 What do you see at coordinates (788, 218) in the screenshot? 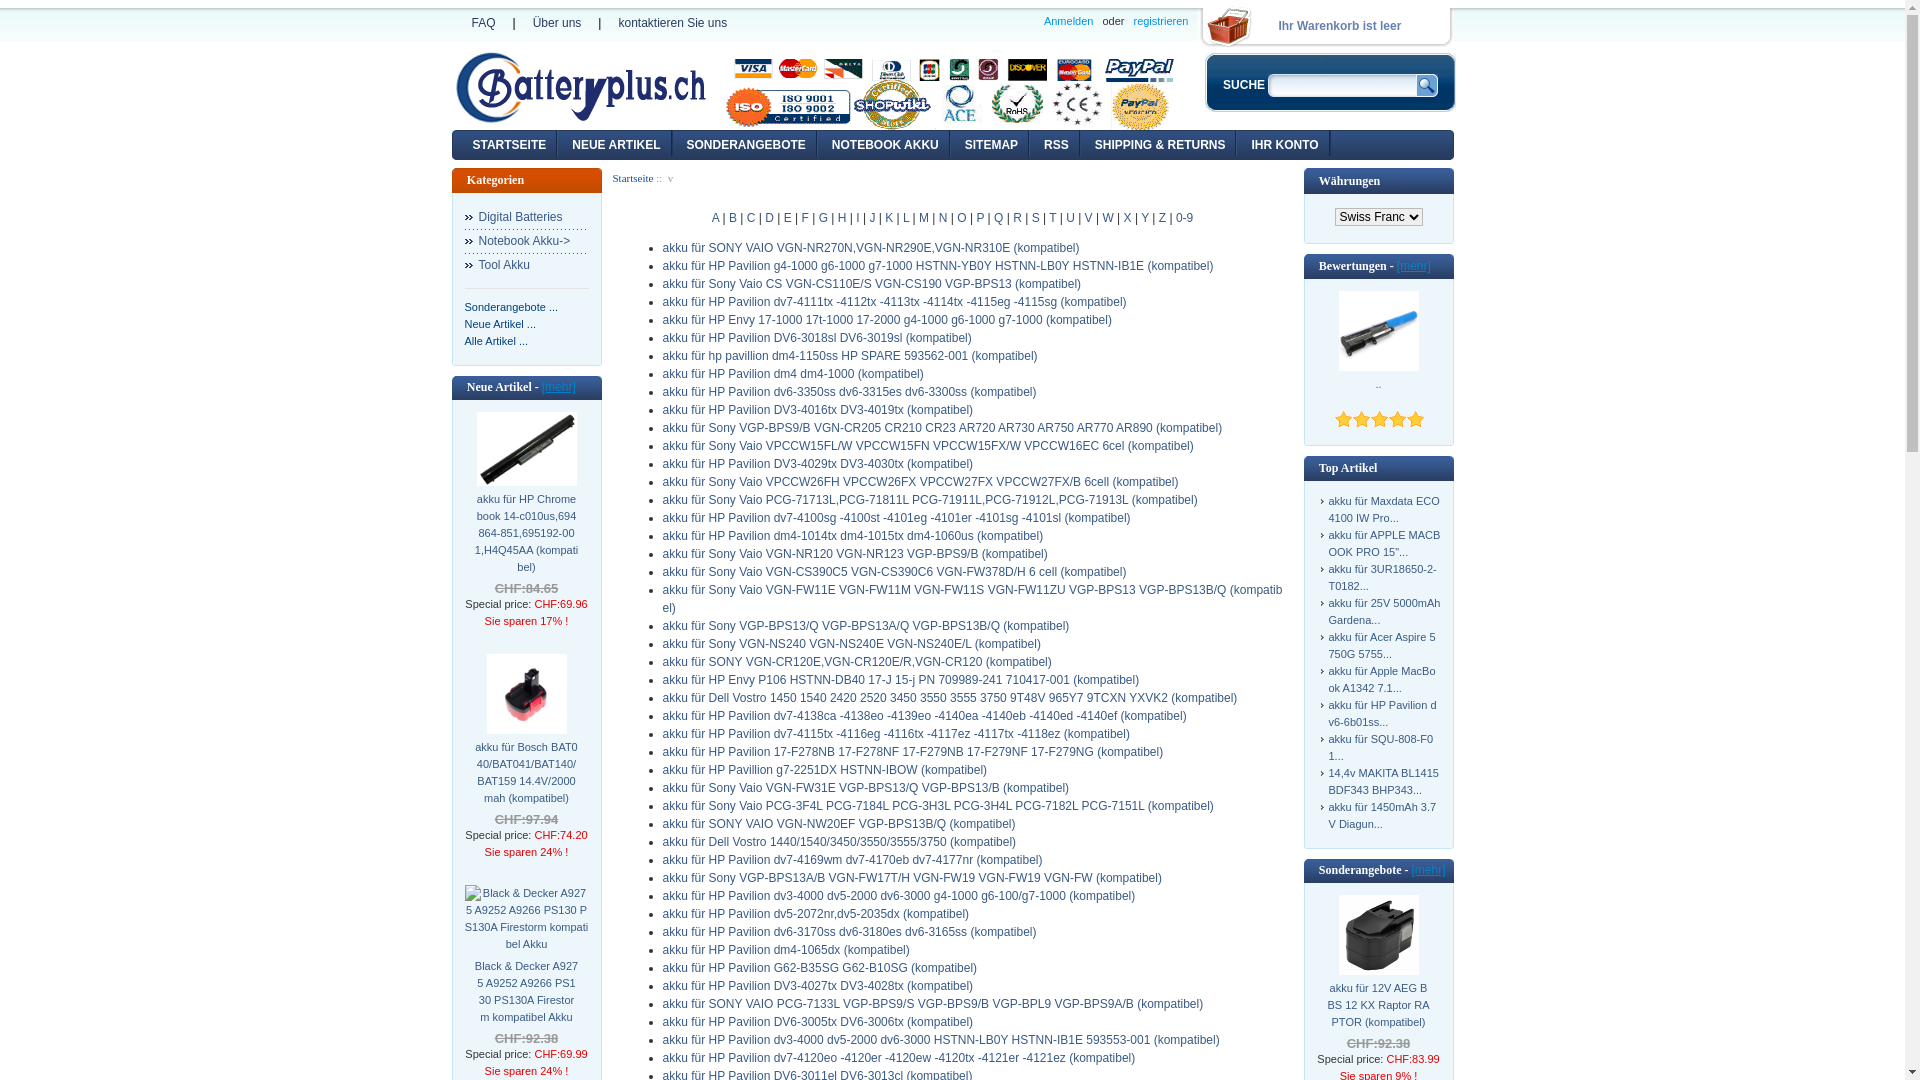
I see `E` at bounding box center [788, 218].